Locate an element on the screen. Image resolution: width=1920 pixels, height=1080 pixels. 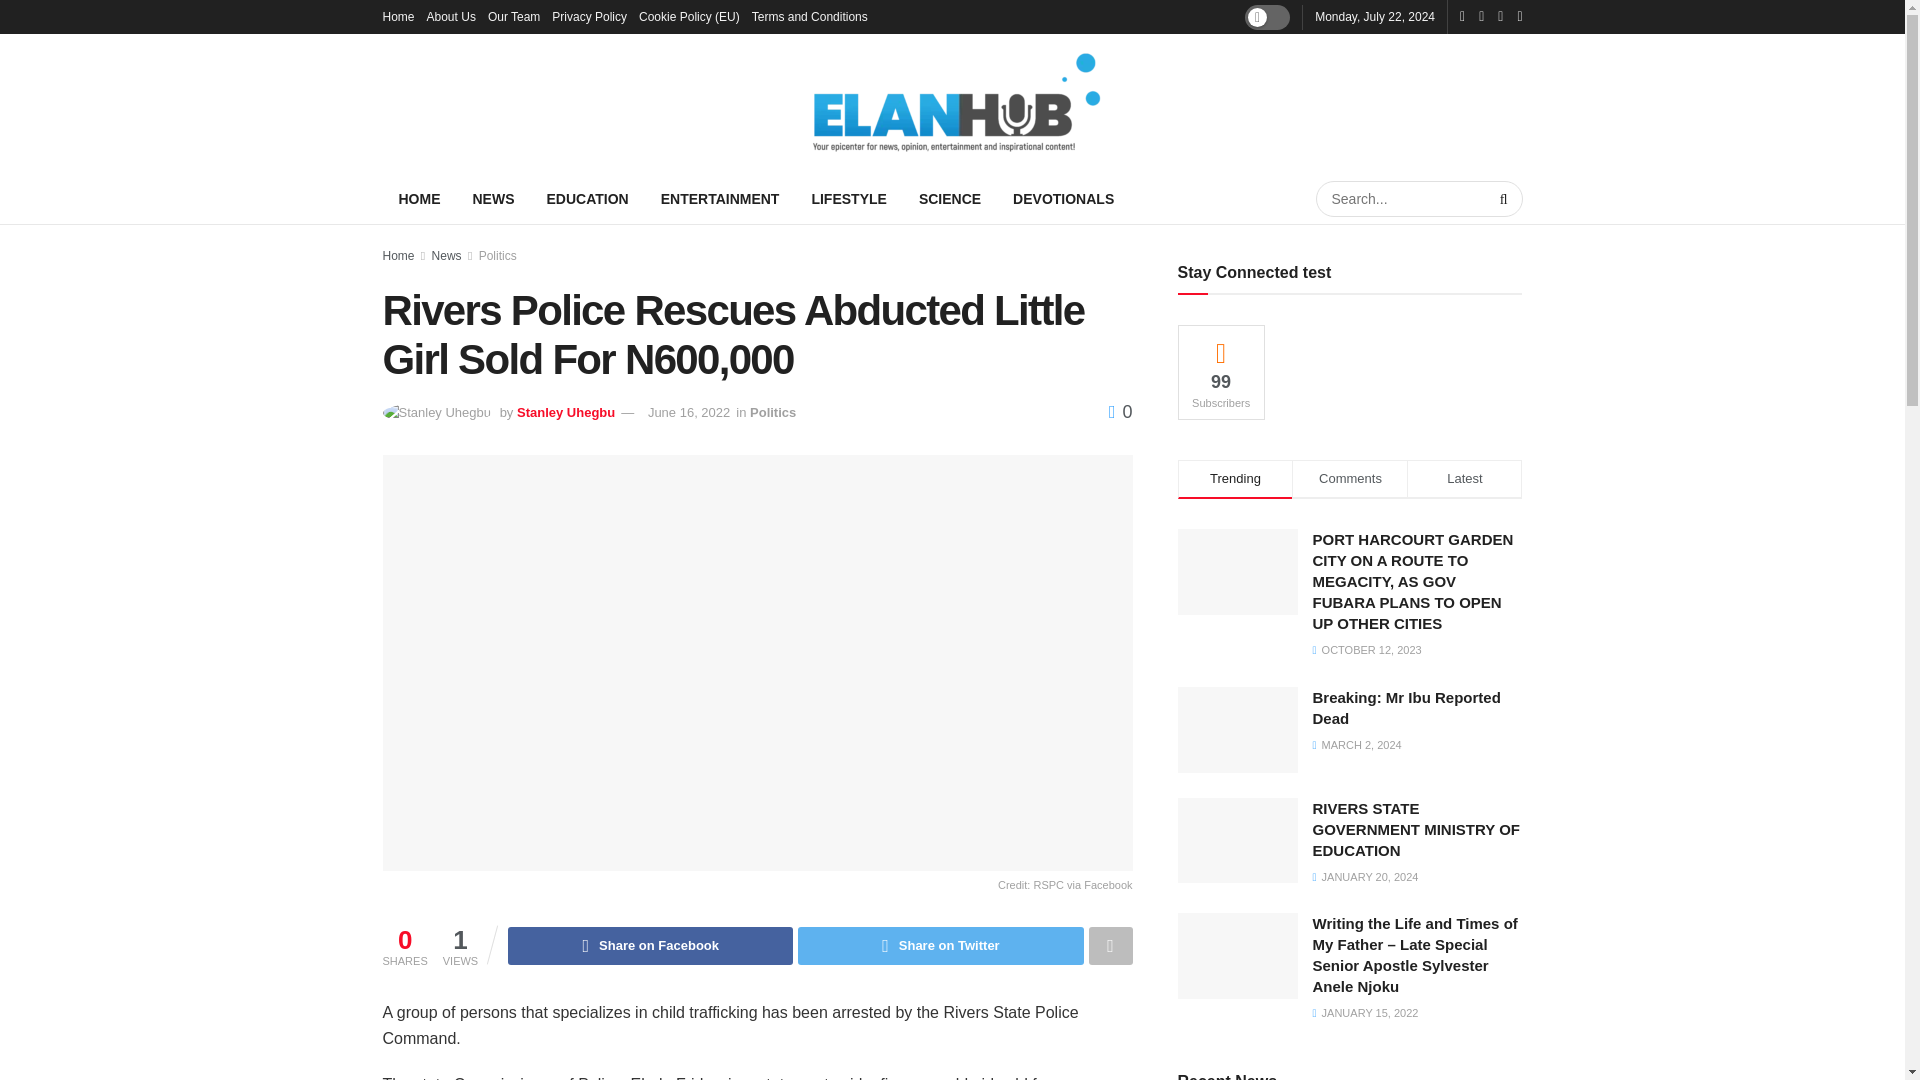
EDUCATION is located at coordinates (586, 198).